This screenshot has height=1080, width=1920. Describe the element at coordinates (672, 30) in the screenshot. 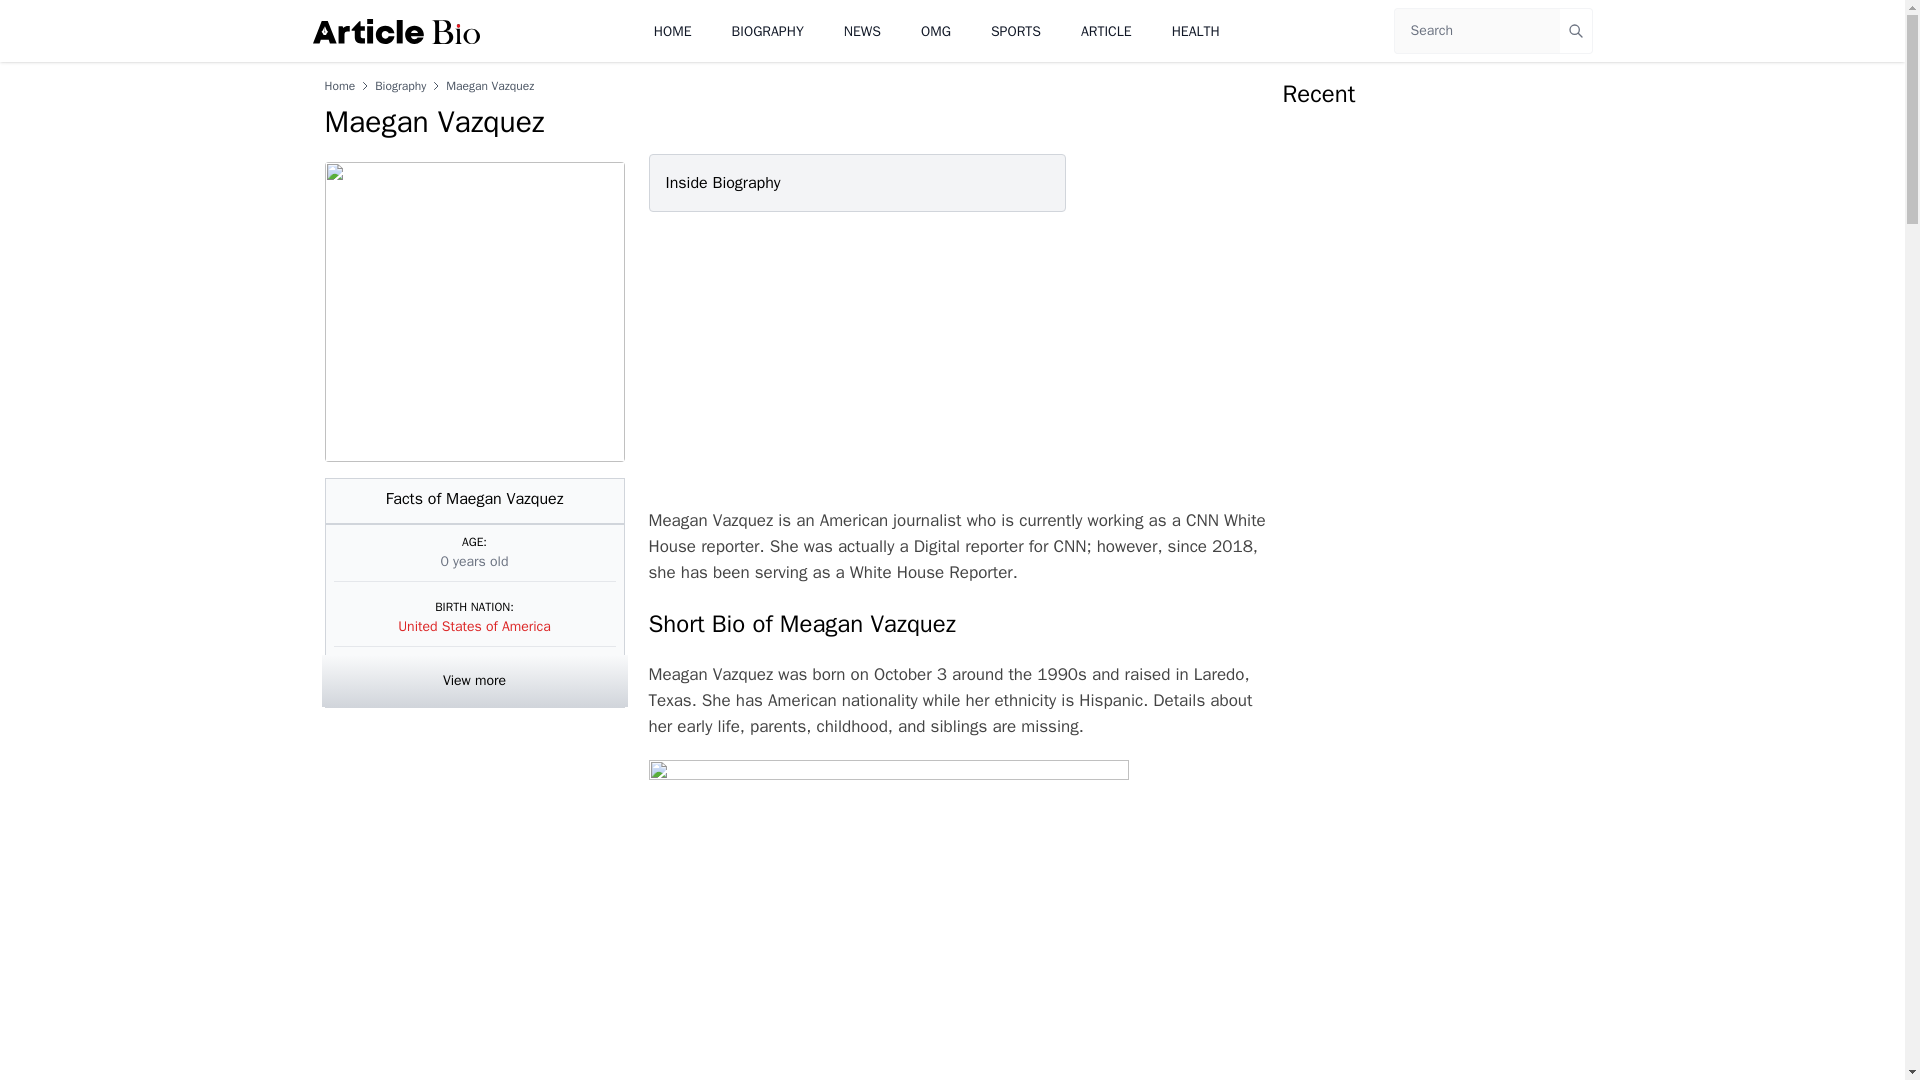

I see `HOME` at that location.